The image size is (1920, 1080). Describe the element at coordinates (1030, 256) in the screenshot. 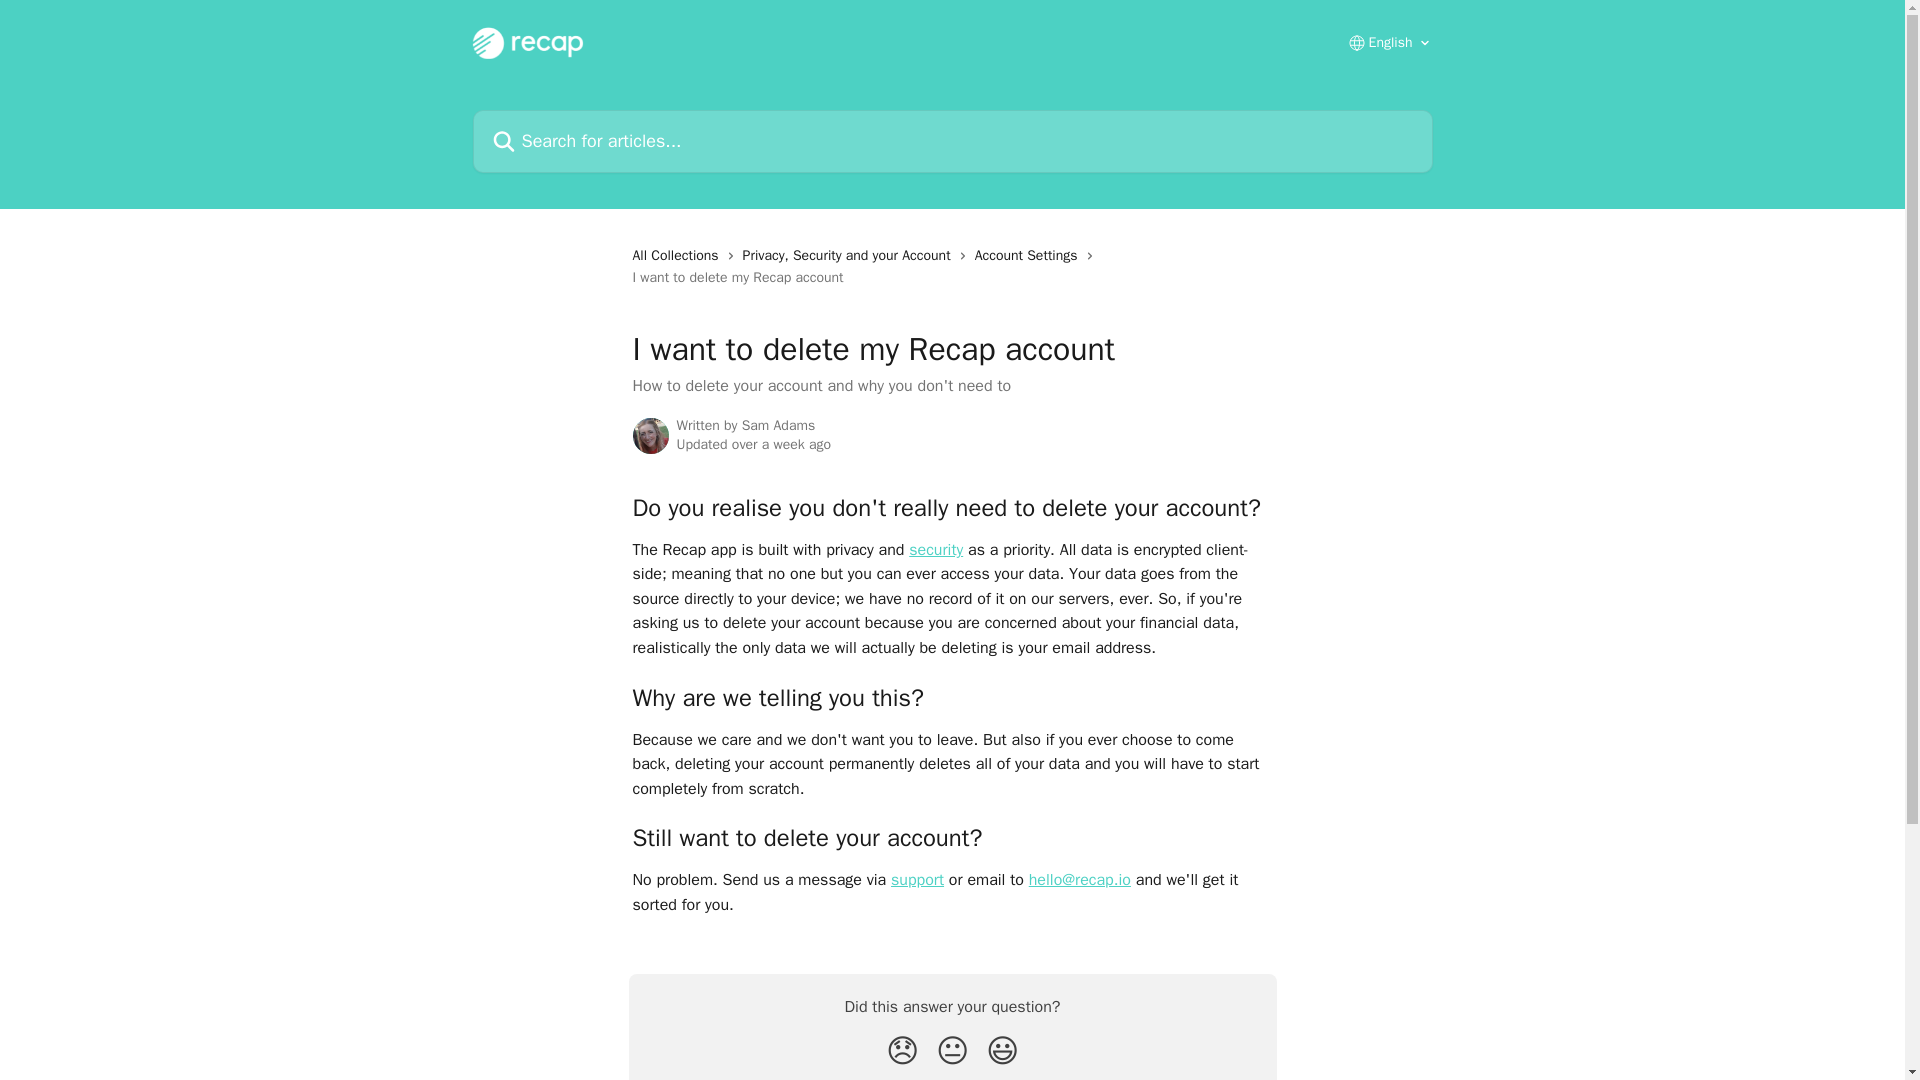

I see `Account Settings` at that location.